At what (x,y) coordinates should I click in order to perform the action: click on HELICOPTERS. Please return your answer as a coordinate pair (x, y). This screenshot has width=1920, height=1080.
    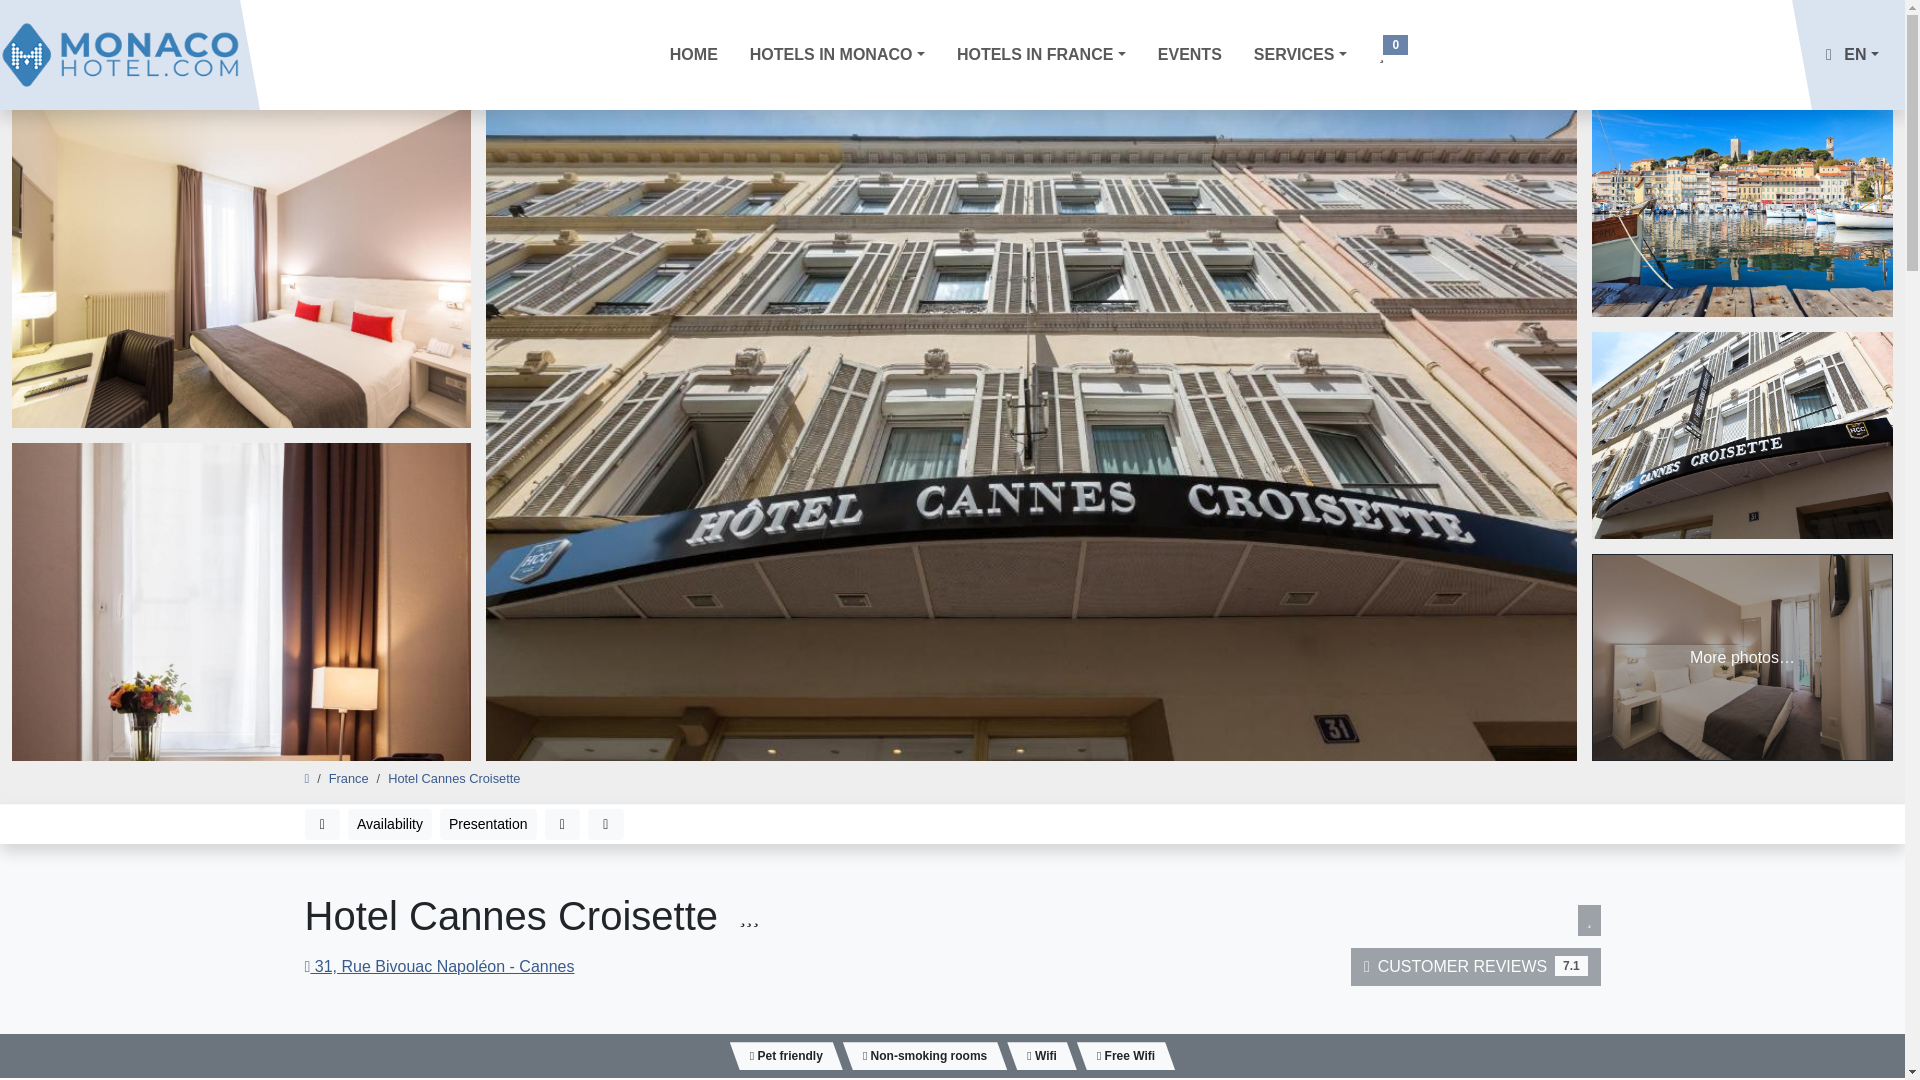
    Looking at the image, I should click on (1264, 92).